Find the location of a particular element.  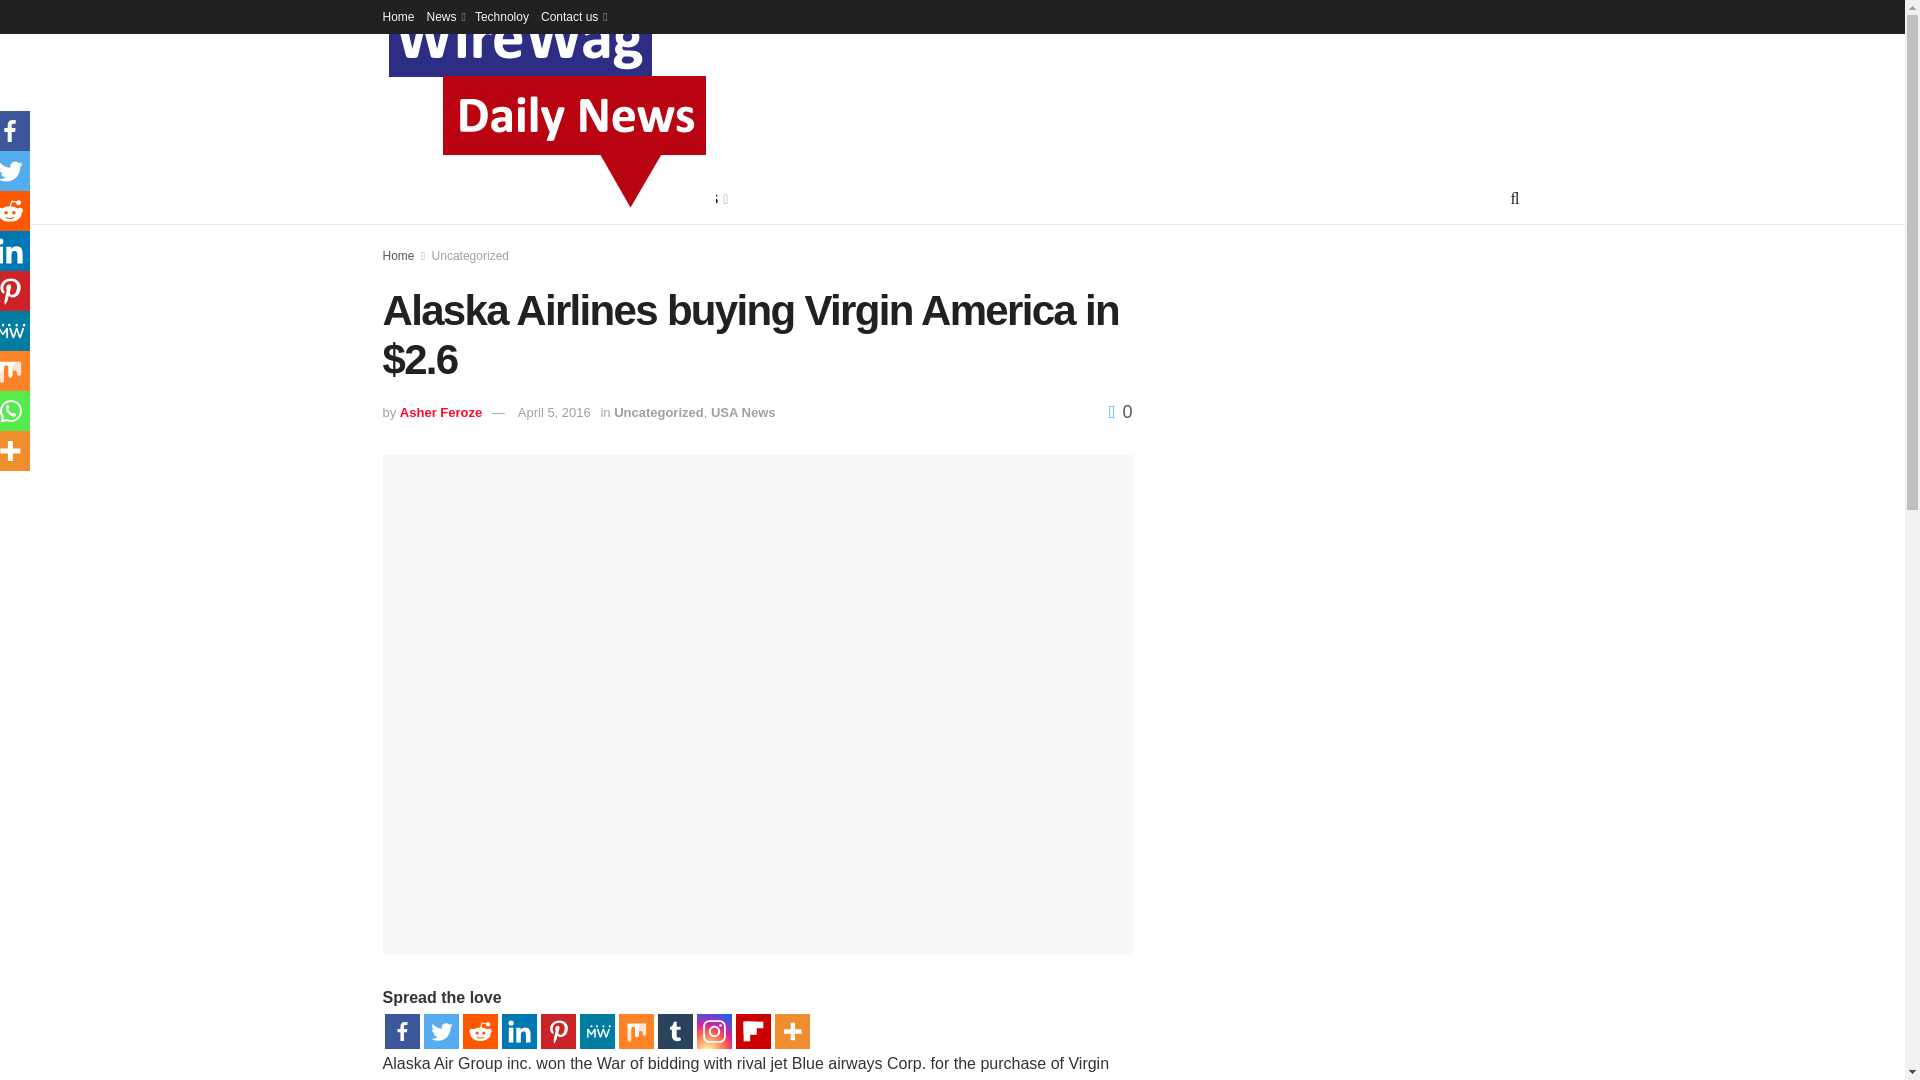

More is located at coordinates (790, 1031).